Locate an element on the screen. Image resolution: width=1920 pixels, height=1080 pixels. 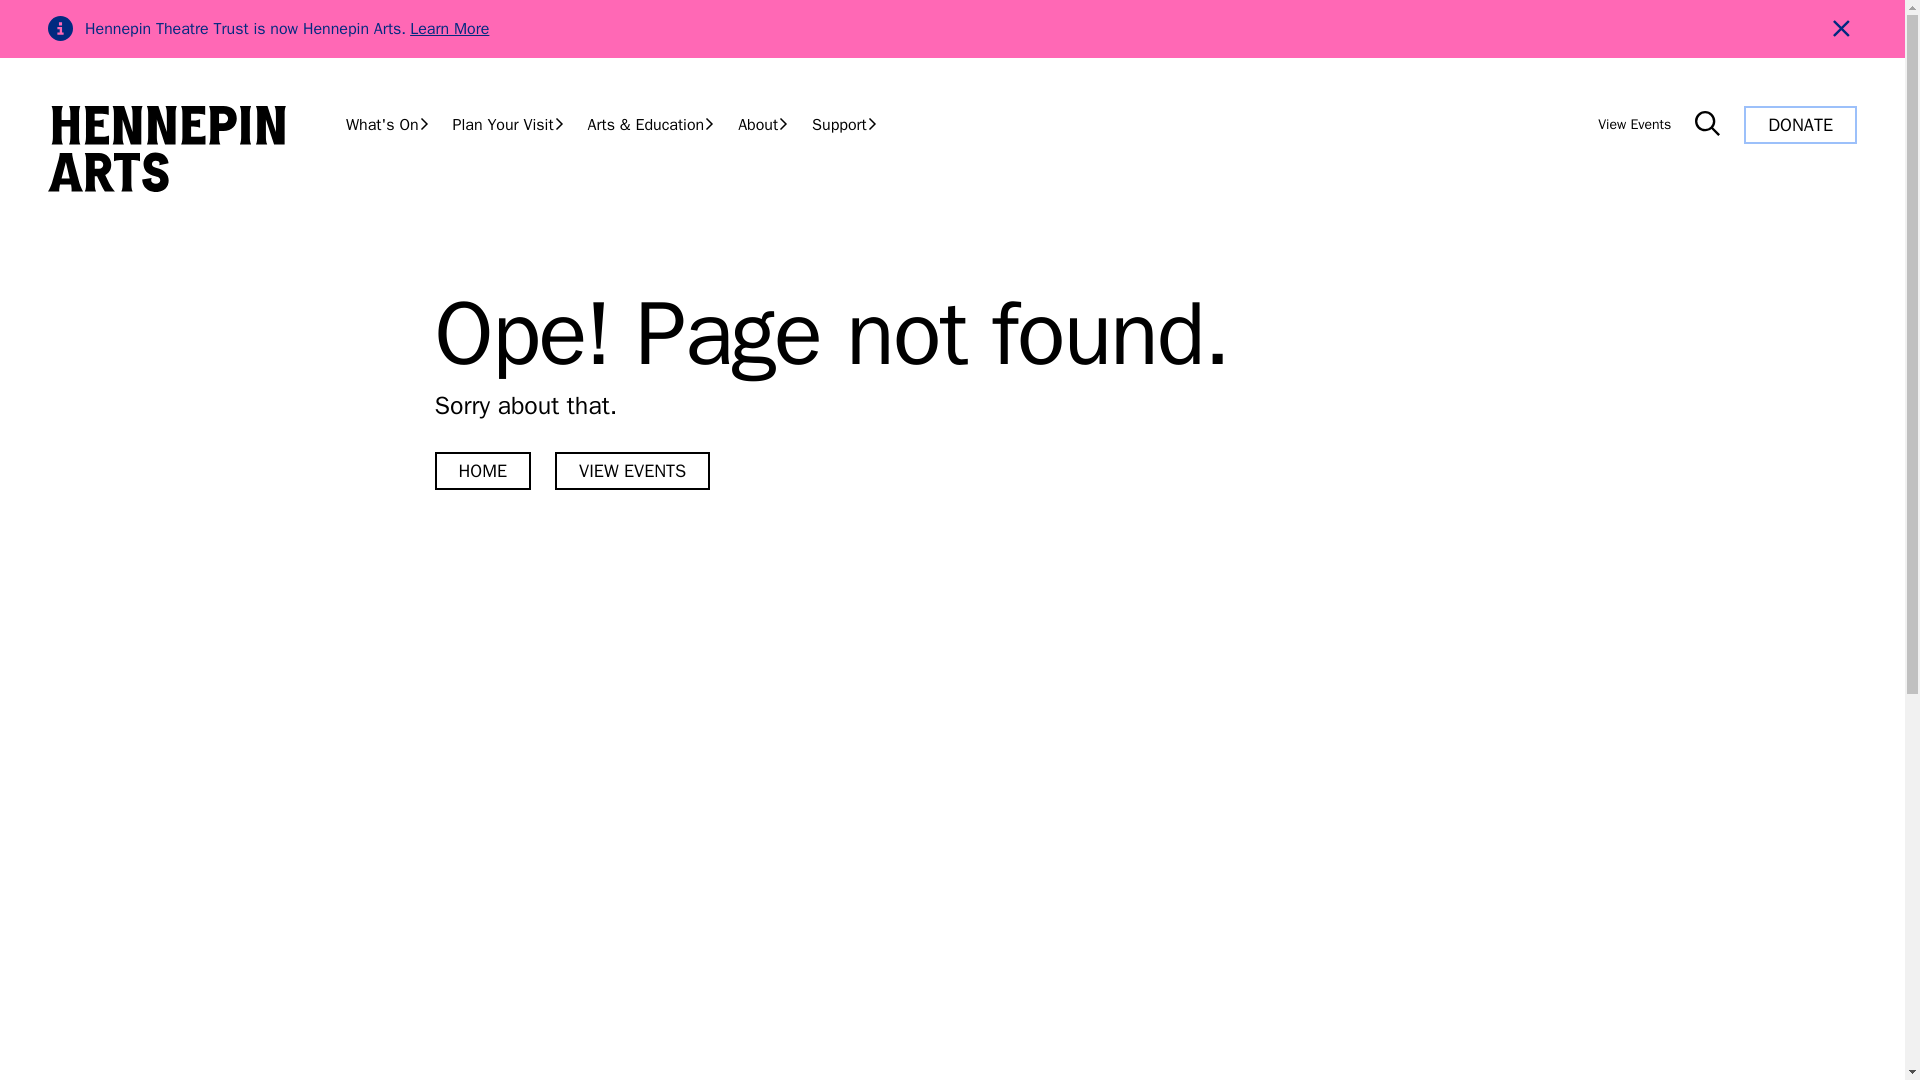
Plan Your Visit is located at coordinates (508, 124).